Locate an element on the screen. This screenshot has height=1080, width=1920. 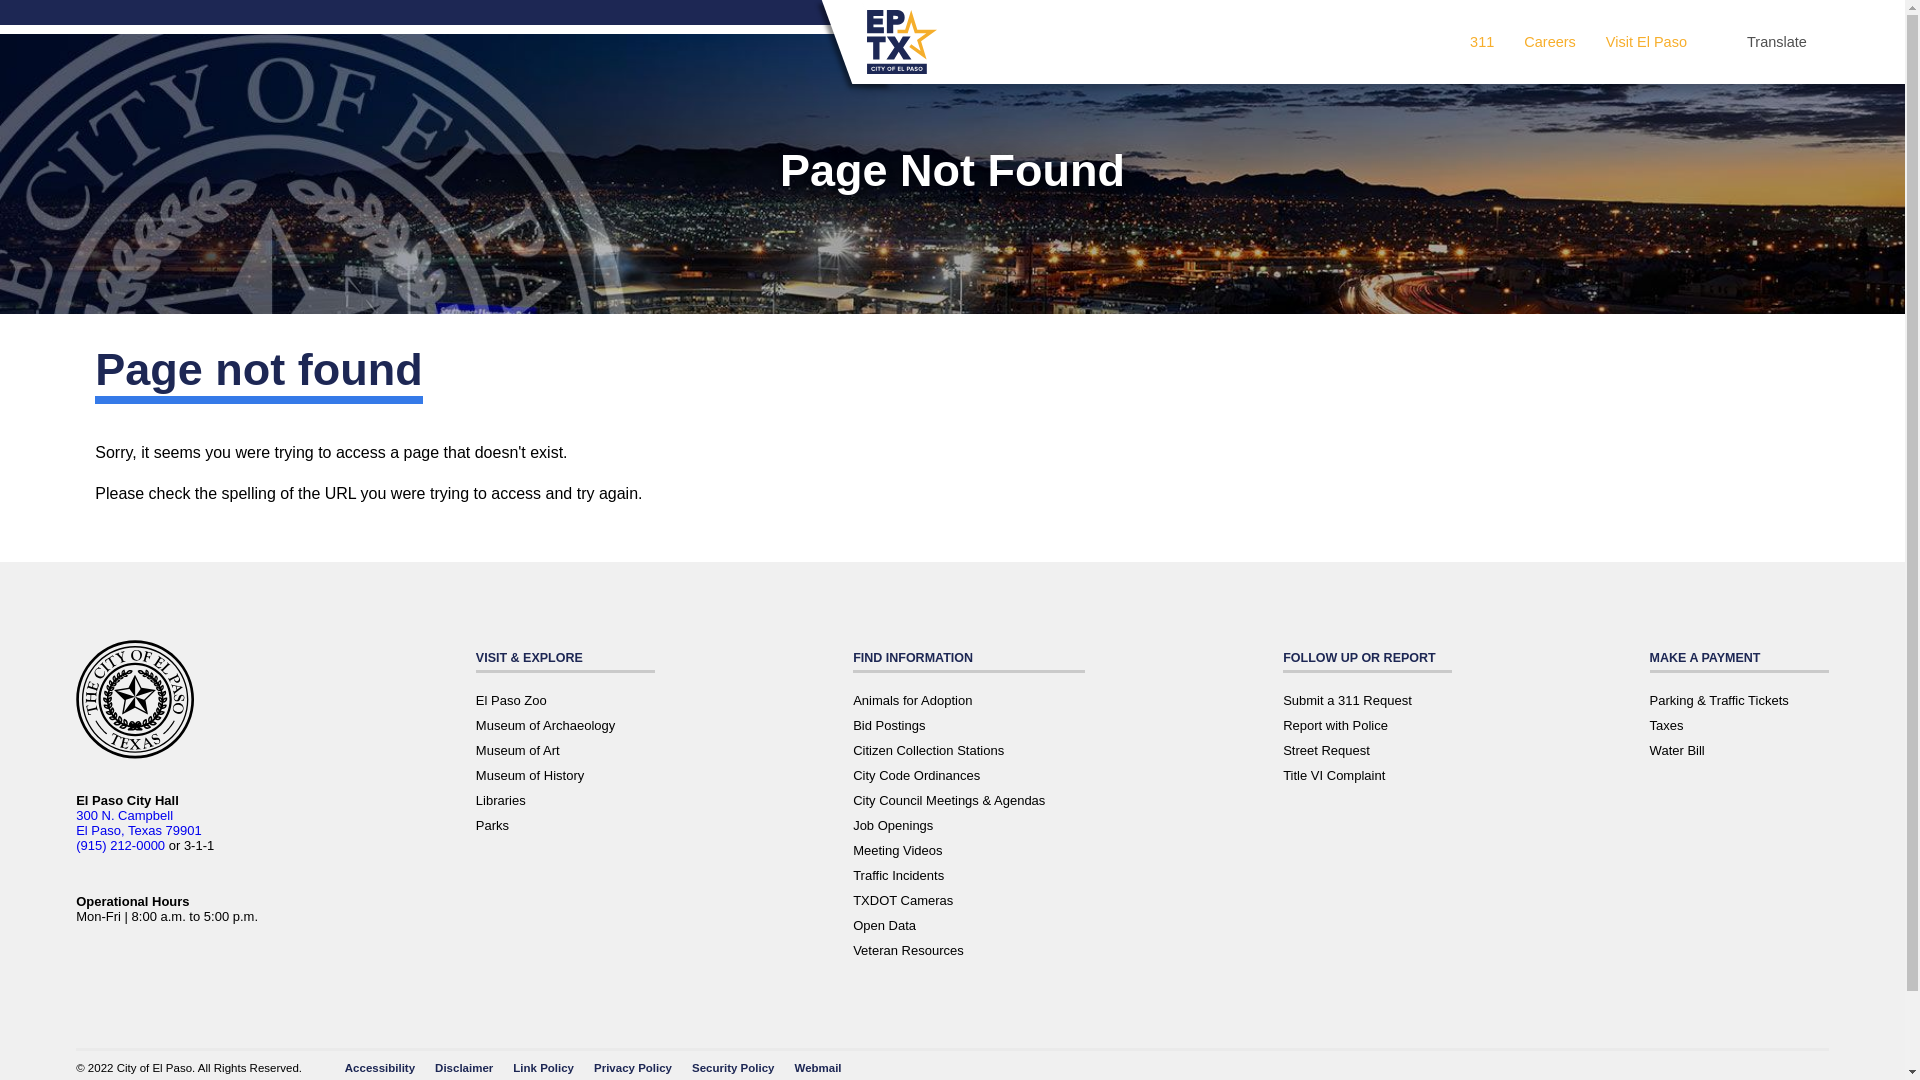
Job Openings is located at coordinates (892, 824).